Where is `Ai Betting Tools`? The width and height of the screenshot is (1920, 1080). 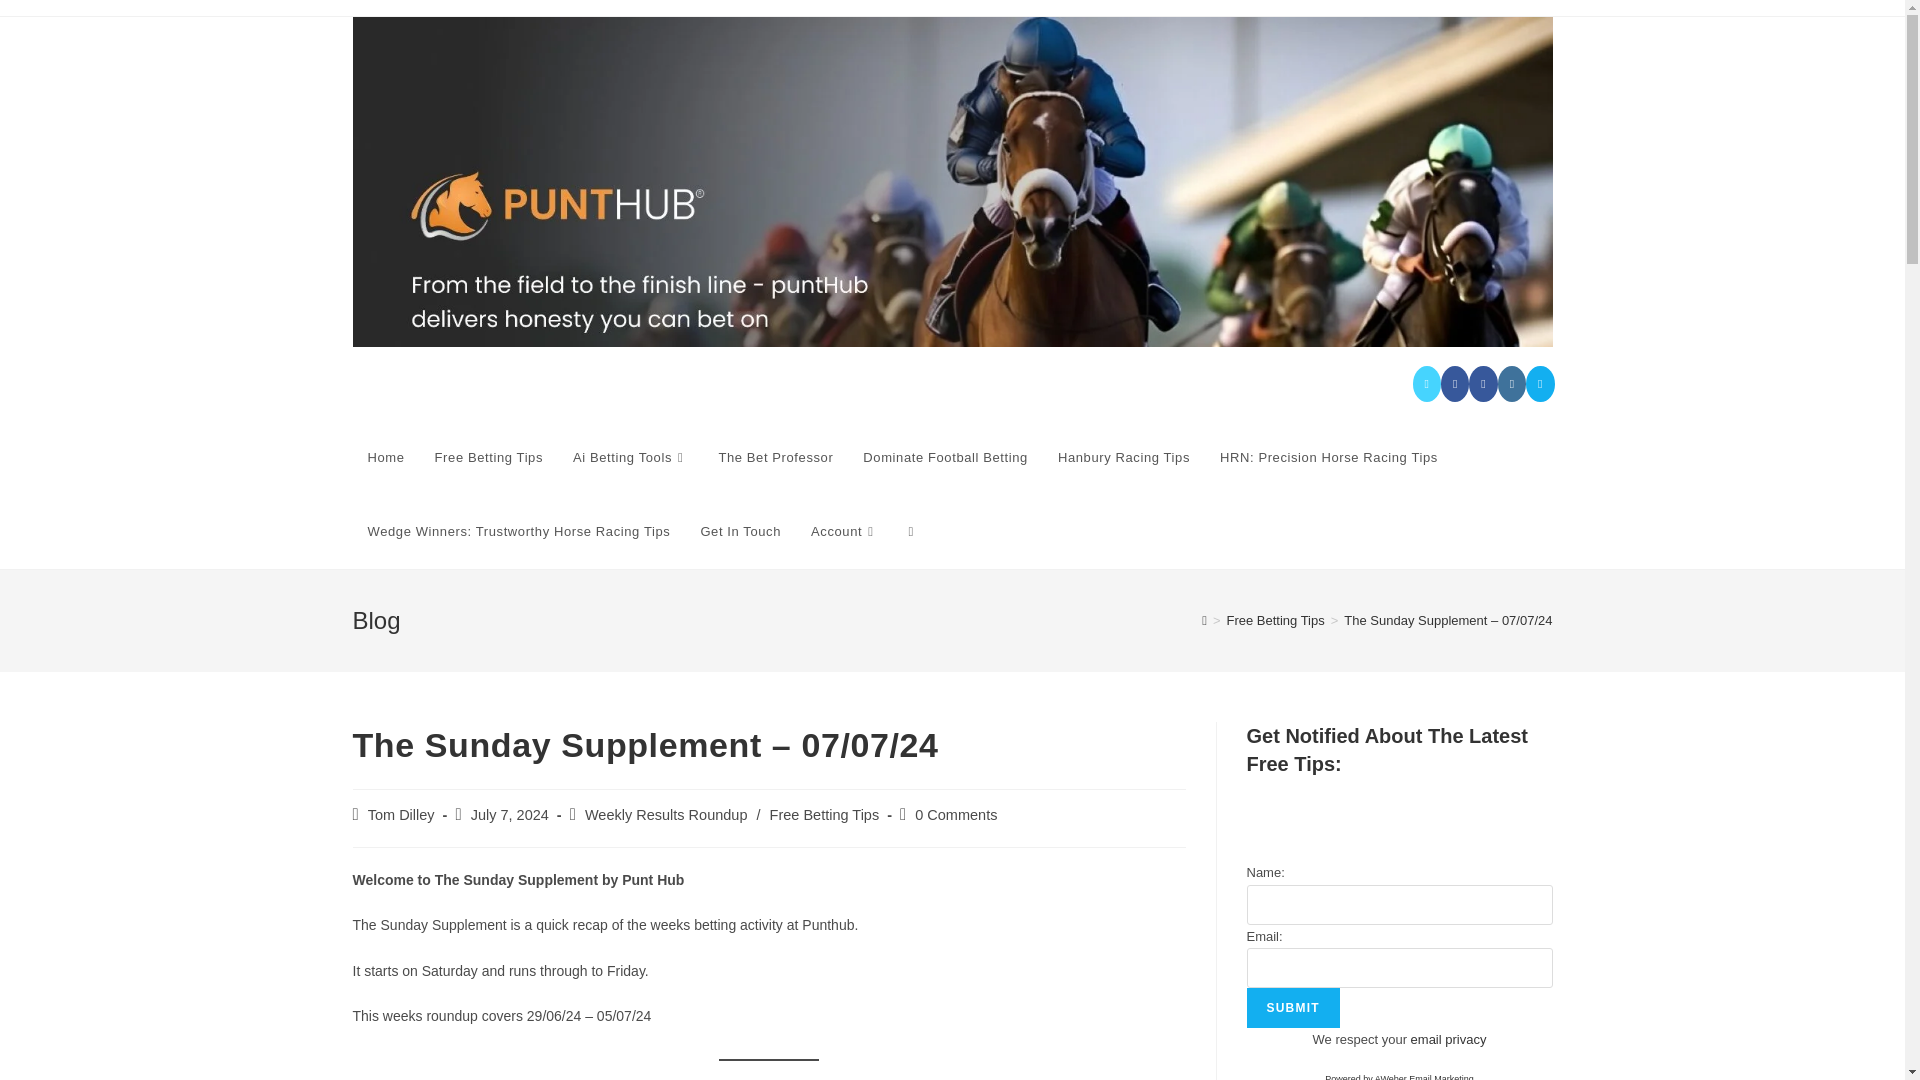
Ai Betting Tools is located at coordinates (630, 458).